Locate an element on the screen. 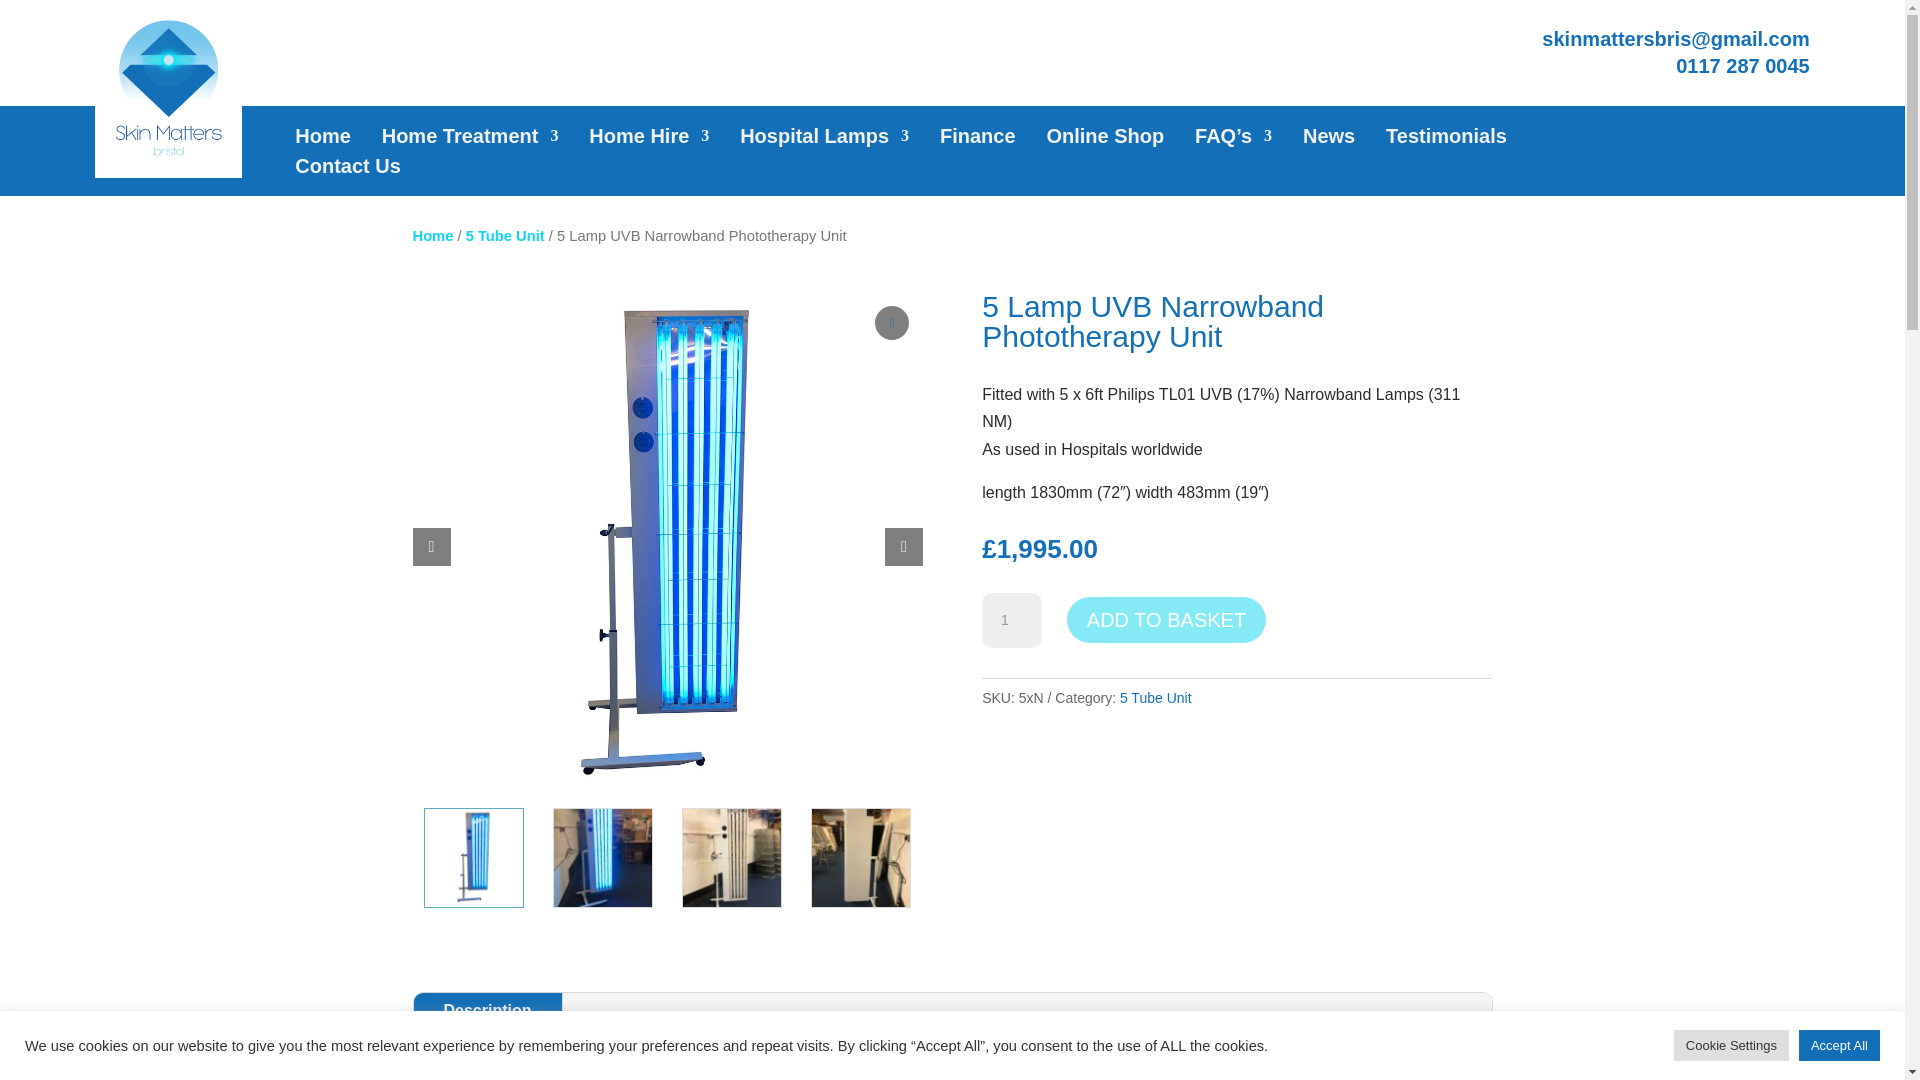 This screenshot has width=1920, height=1080. Home Treatment is located at coordinates (470, 140).